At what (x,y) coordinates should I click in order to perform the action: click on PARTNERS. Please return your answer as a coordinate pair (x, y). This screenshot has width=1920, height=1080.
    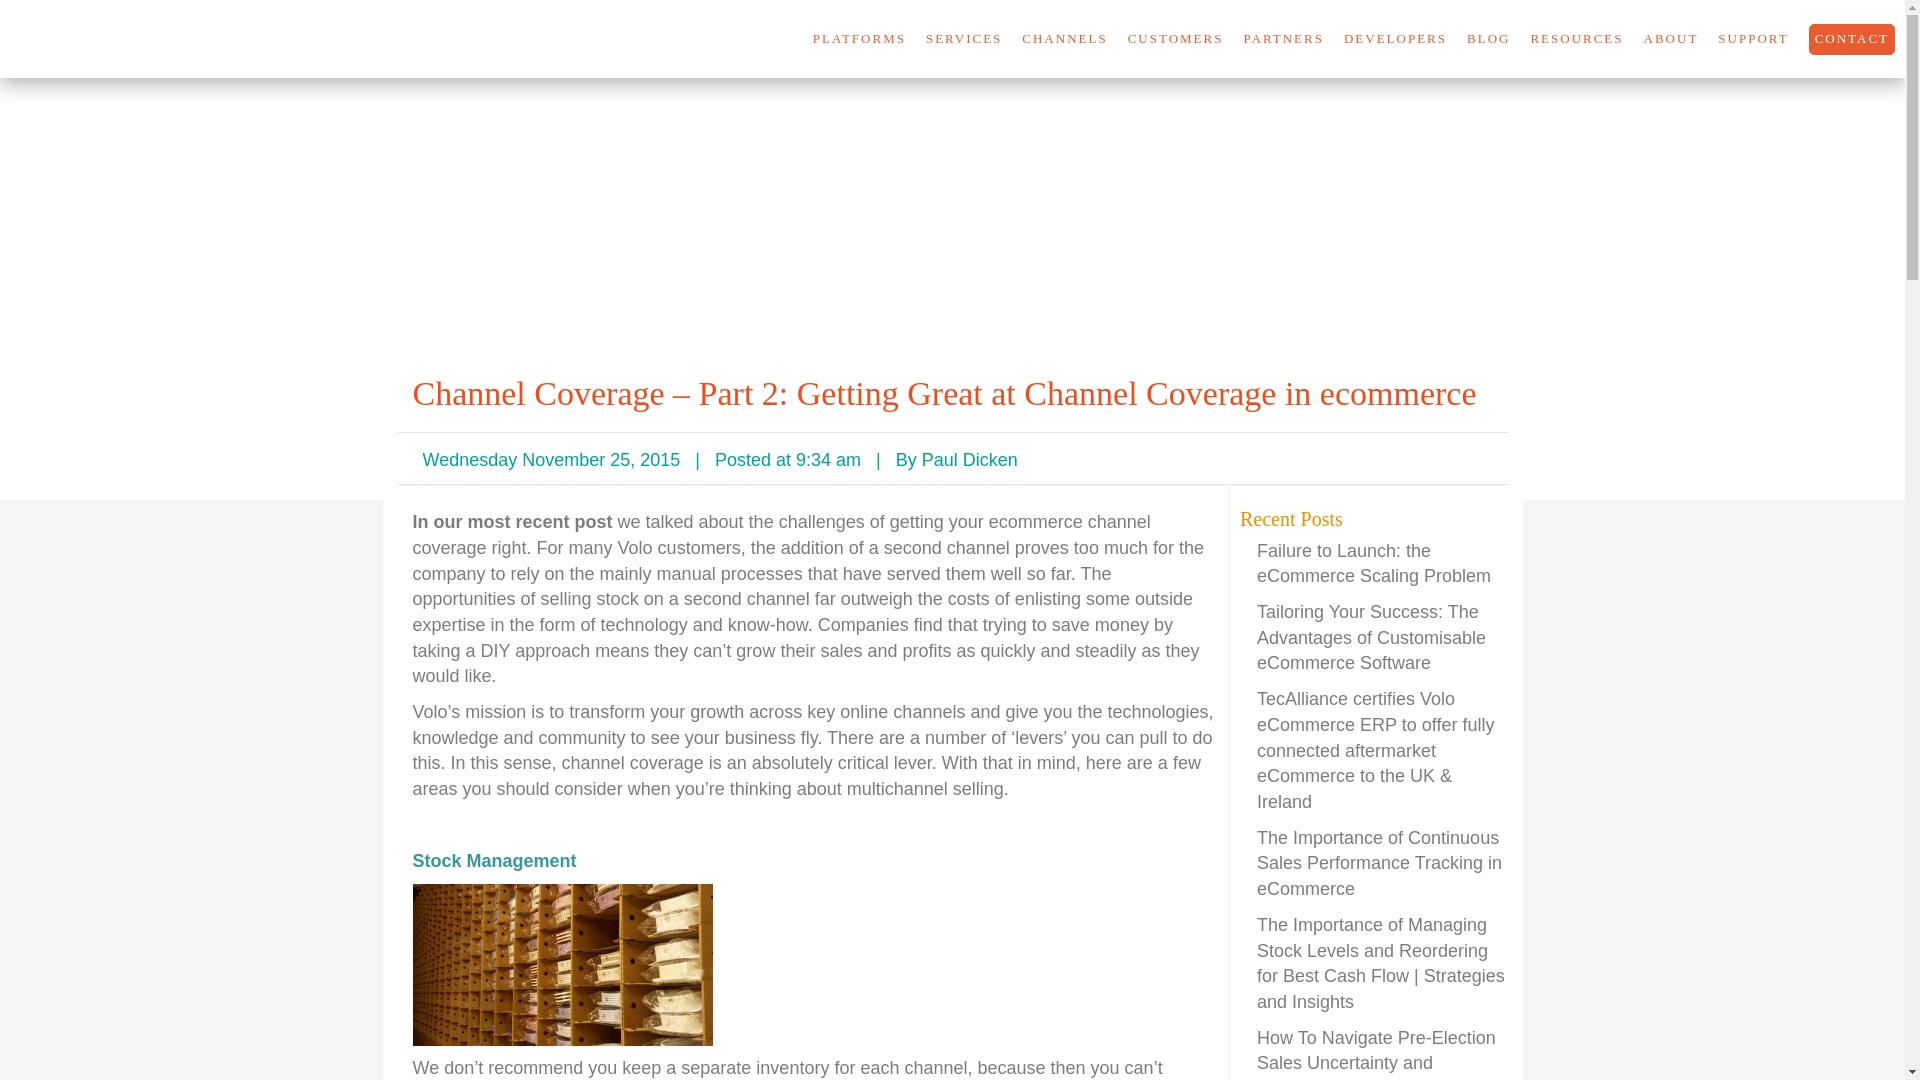
    Looking at the image, I should click on (1283, 39).